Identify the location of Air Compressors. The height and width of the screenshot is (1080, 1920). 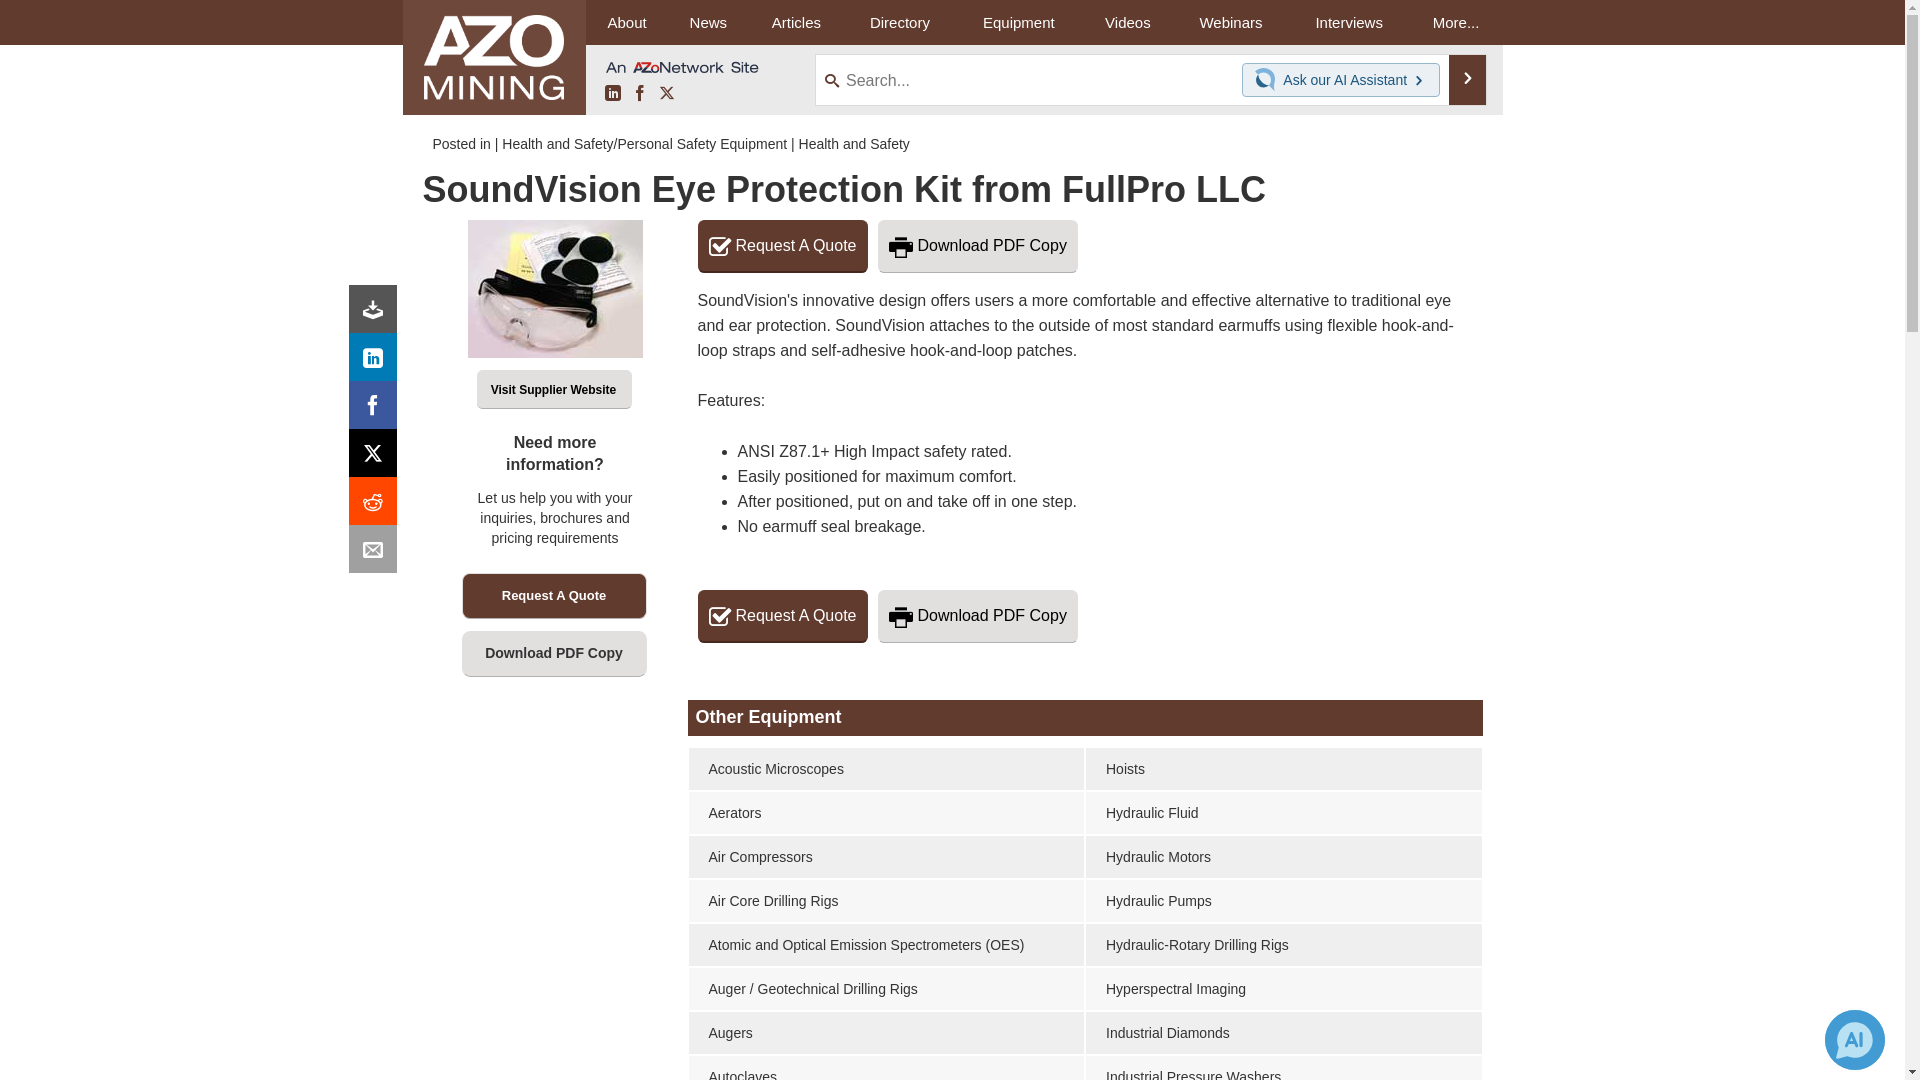
(886, 856).